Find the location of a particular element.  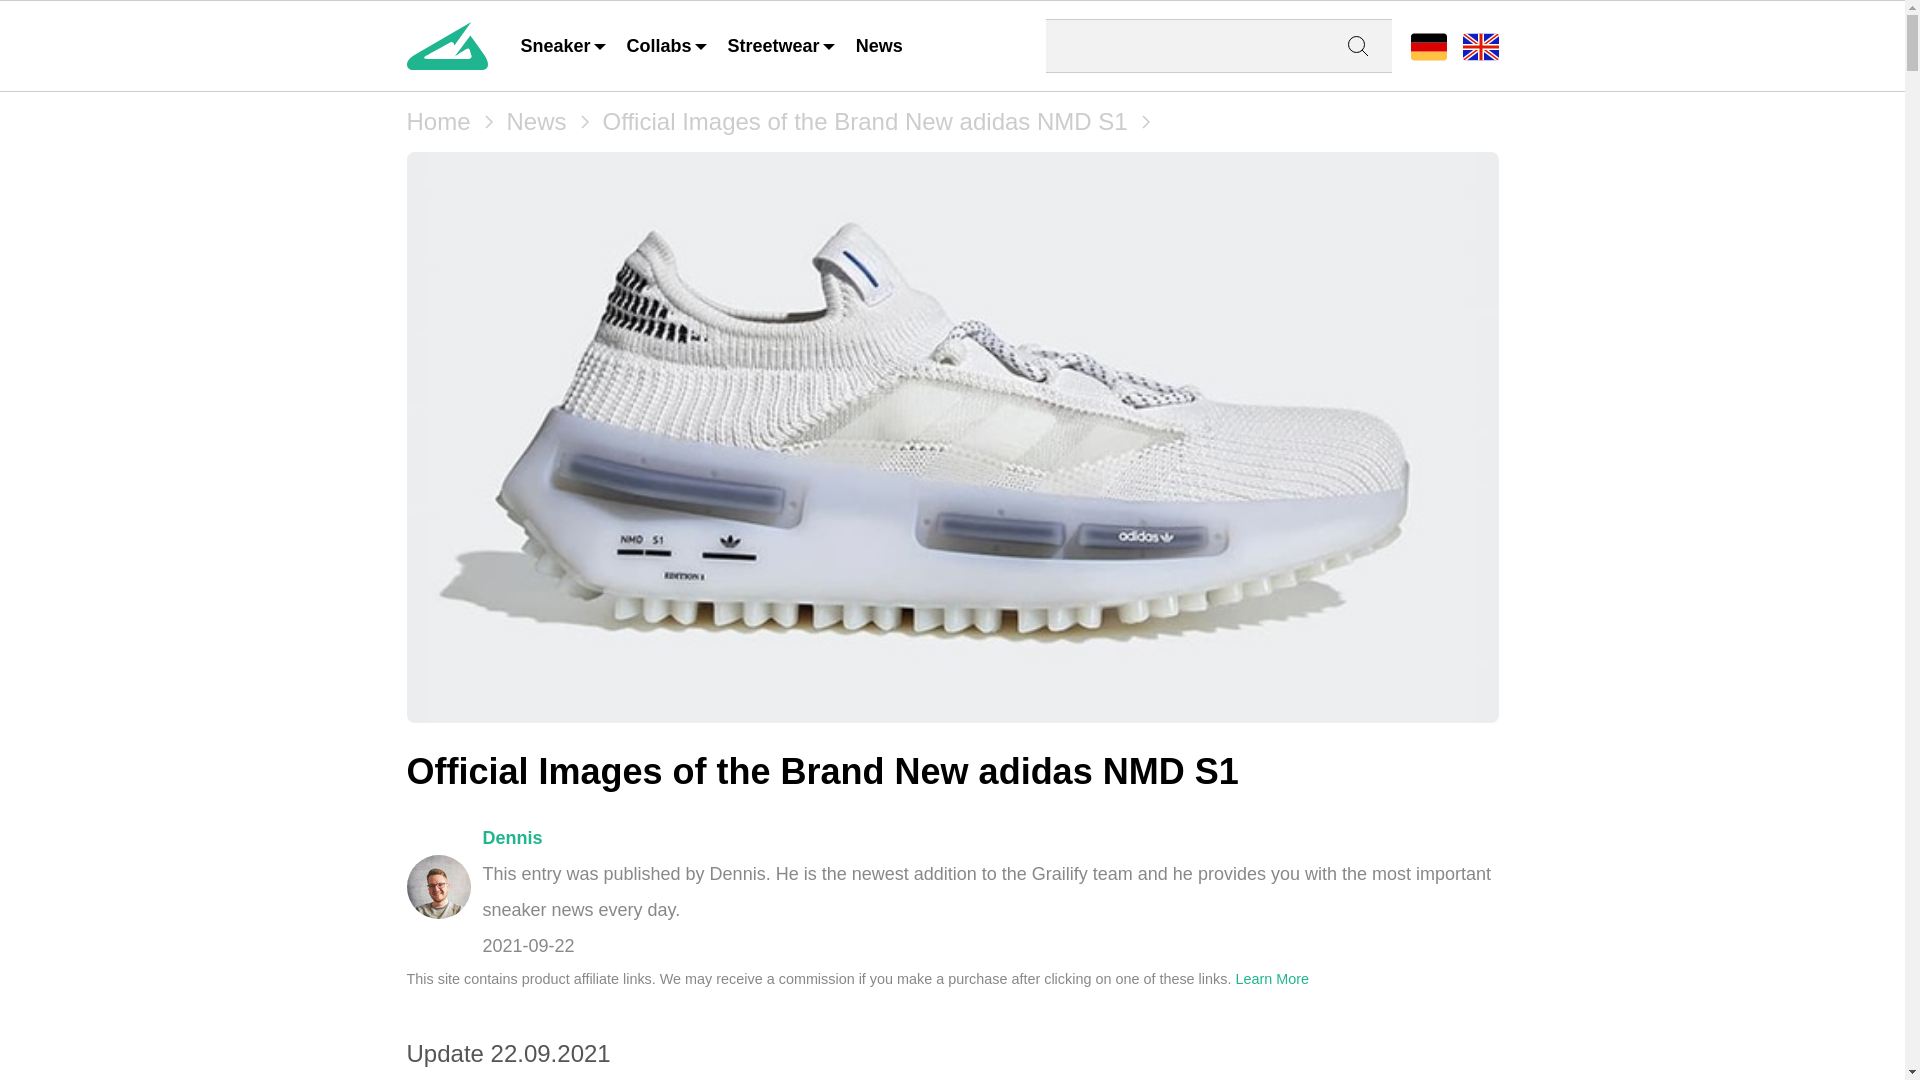

Learn More is located at coordinates (1272, 978).